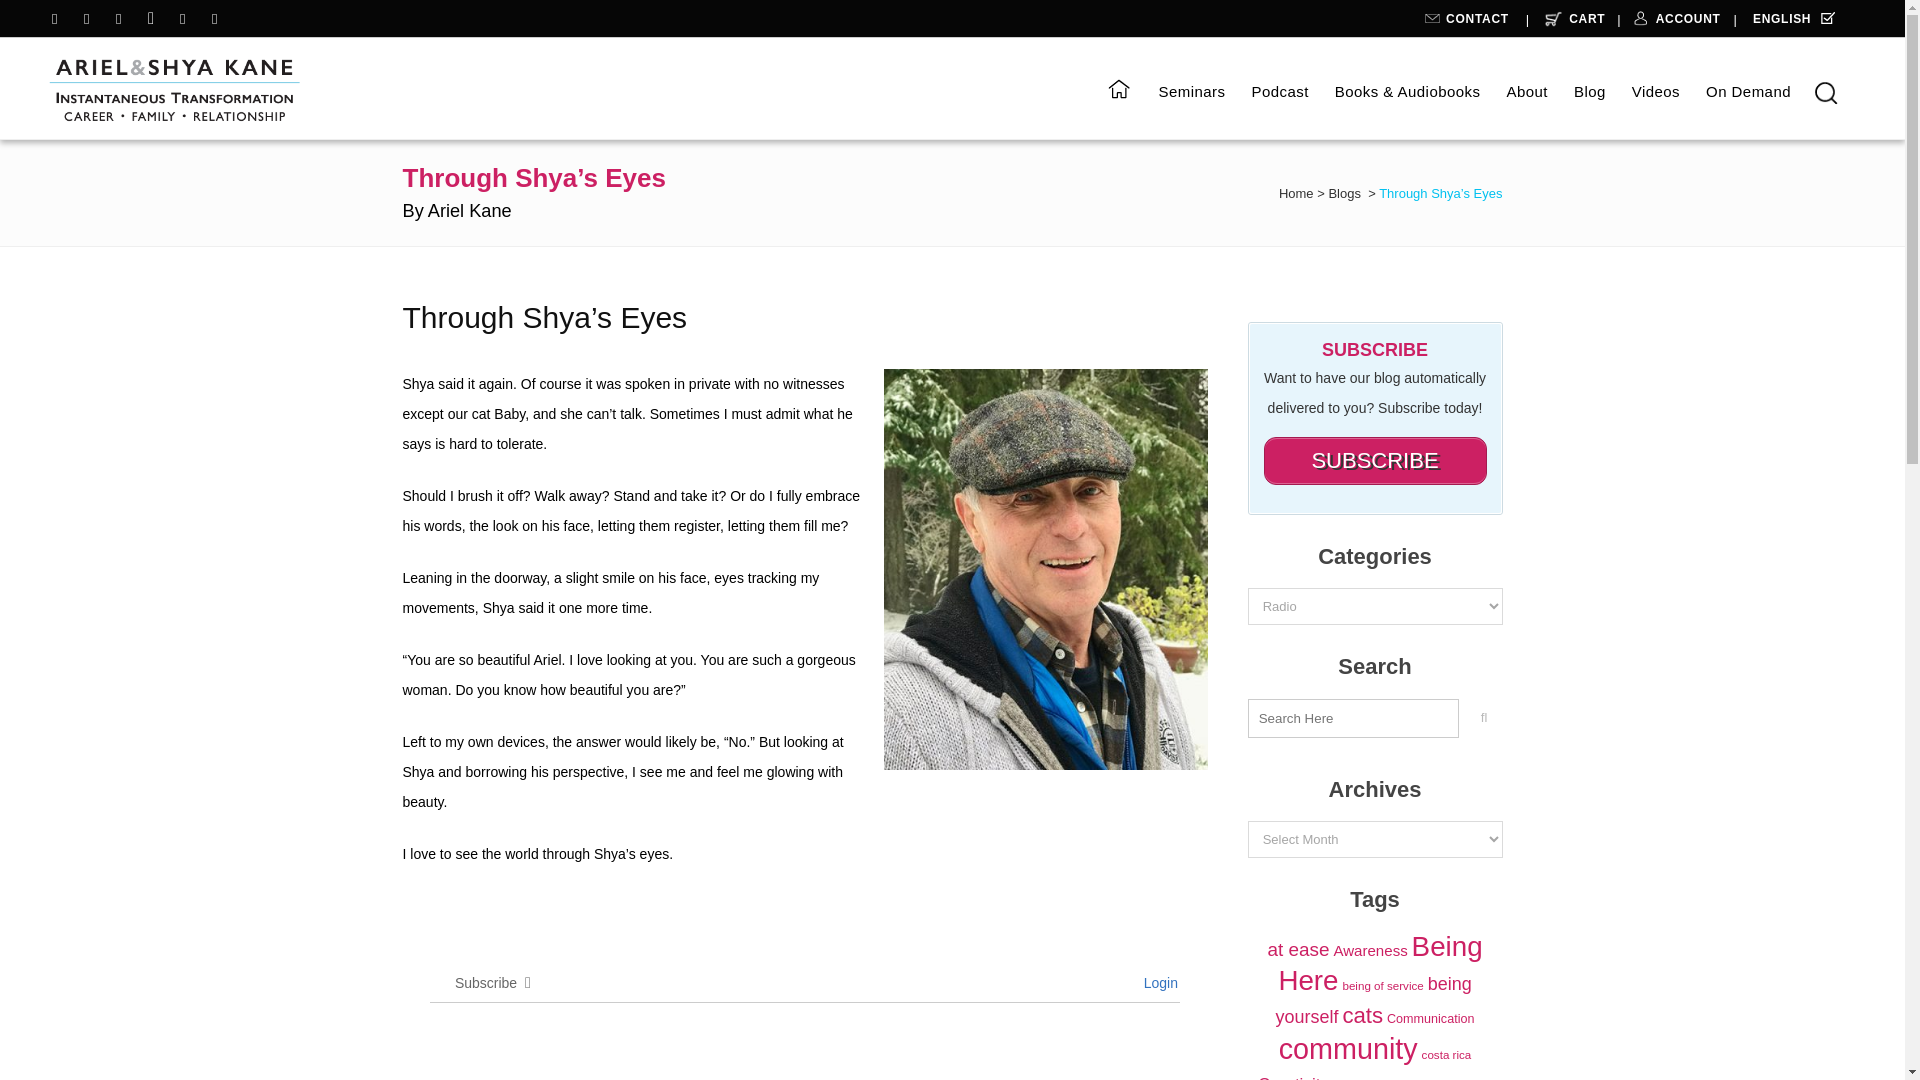 The height and width of the screenshot is (1080, 1920). Describe the element at coordinates (1784, 24) in the screenshot. I see `ENGLISH` at that location.